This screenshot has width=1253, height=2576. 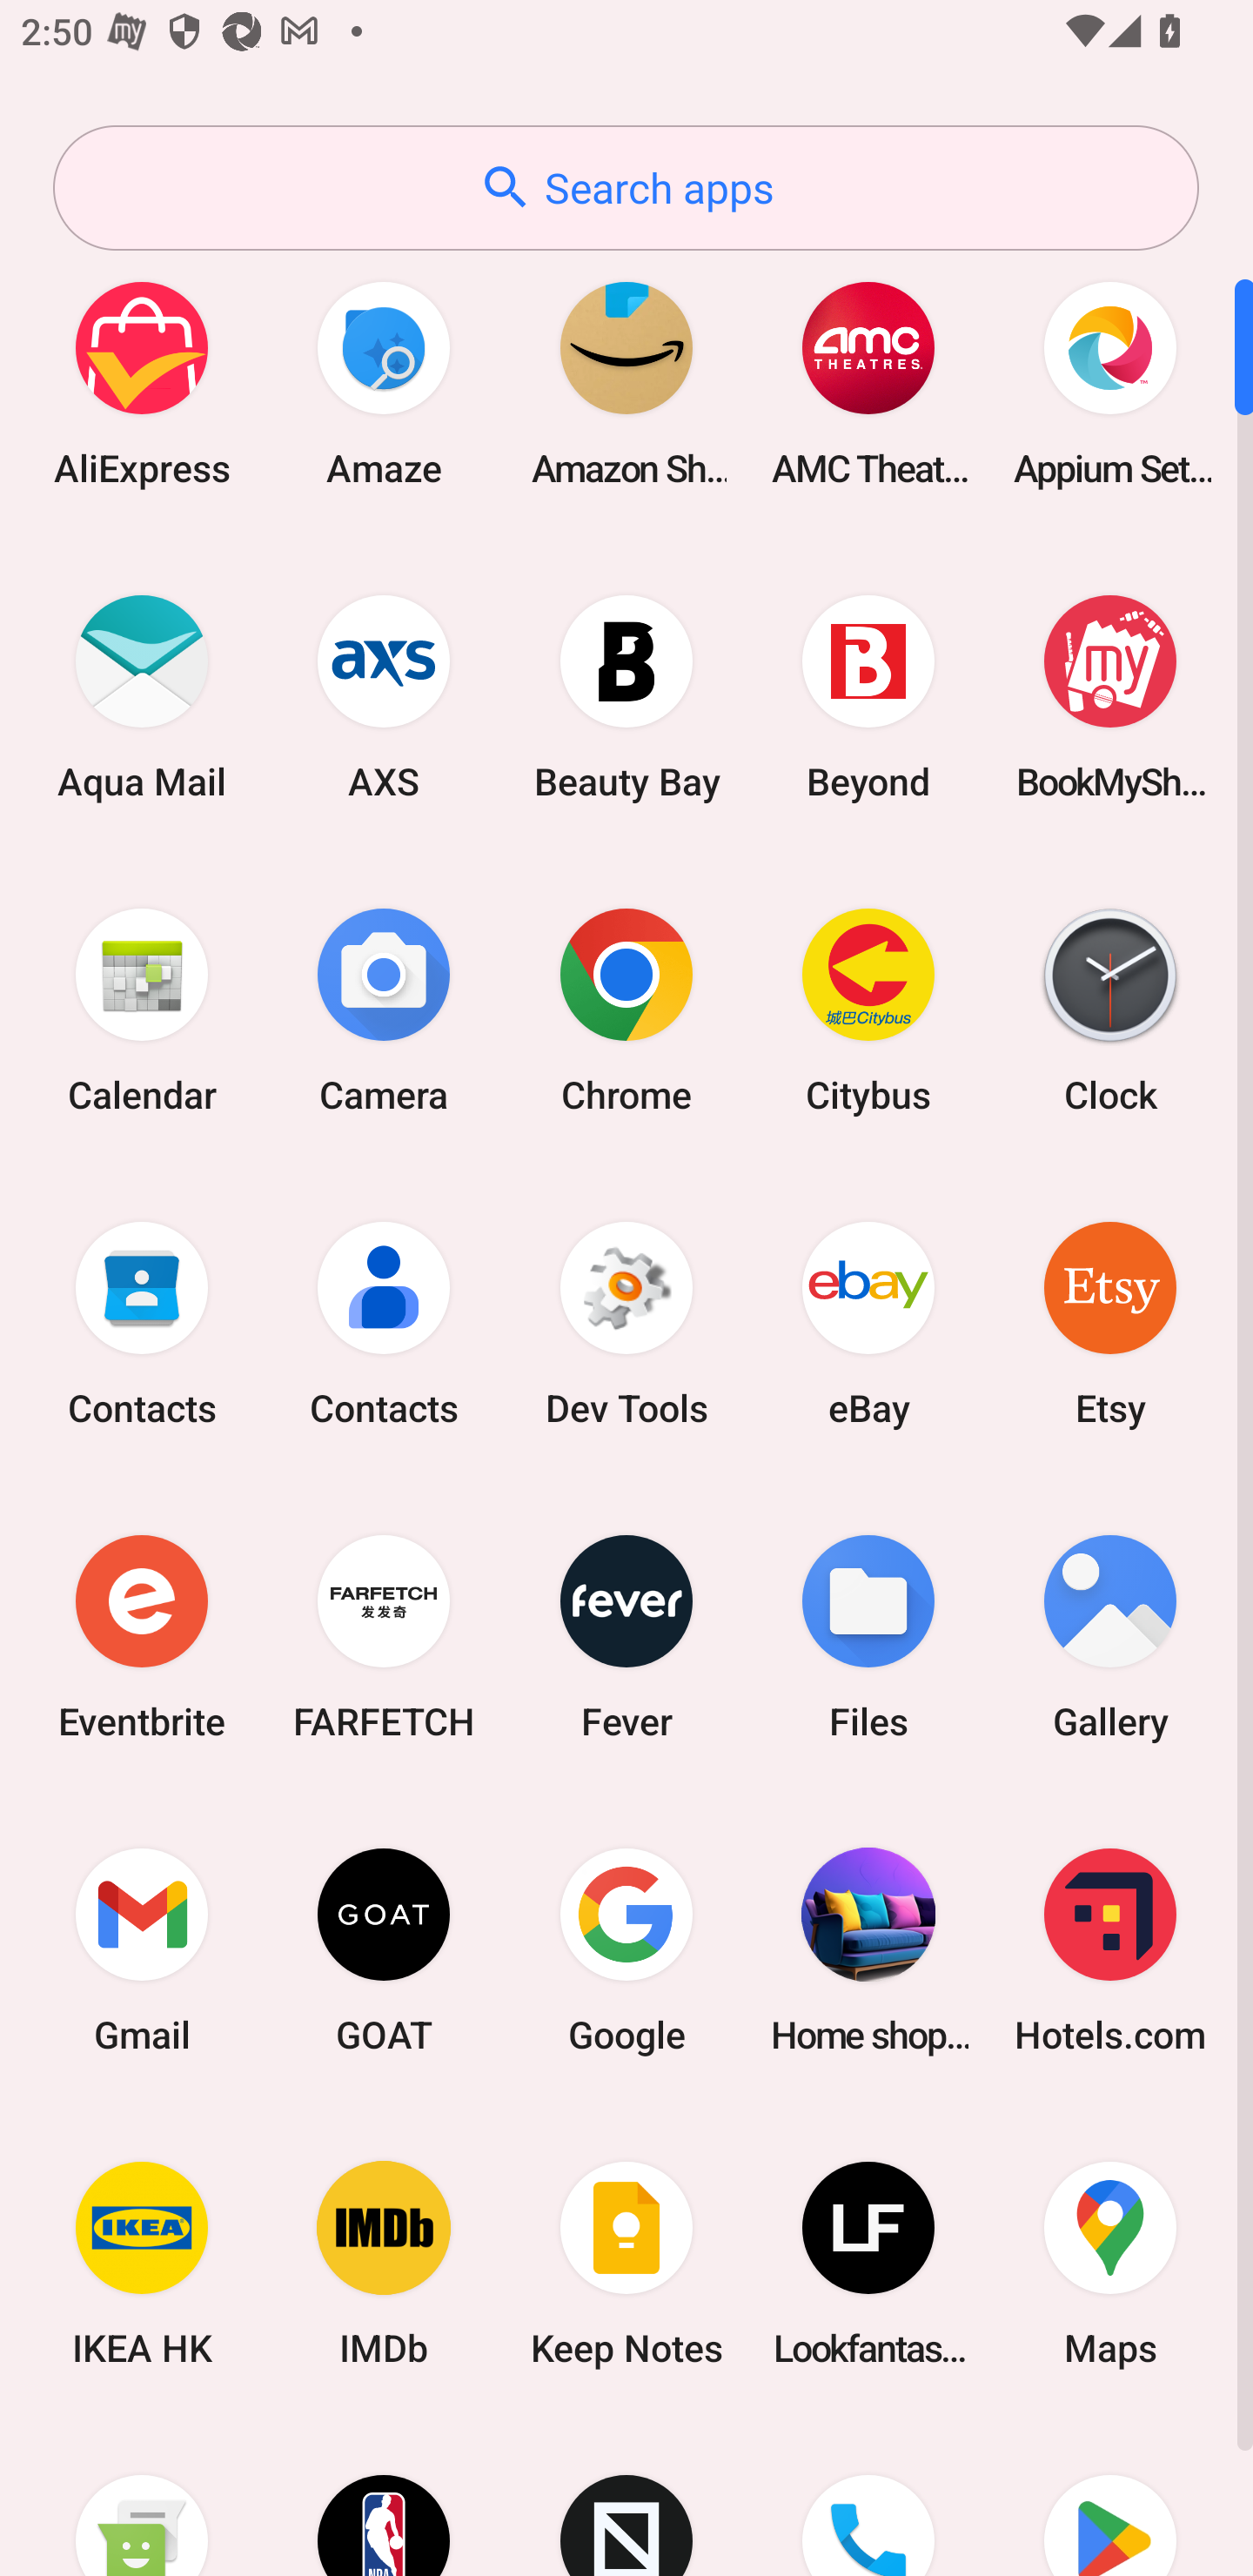 I want to click on eBay, so click(x=868, y=1323).